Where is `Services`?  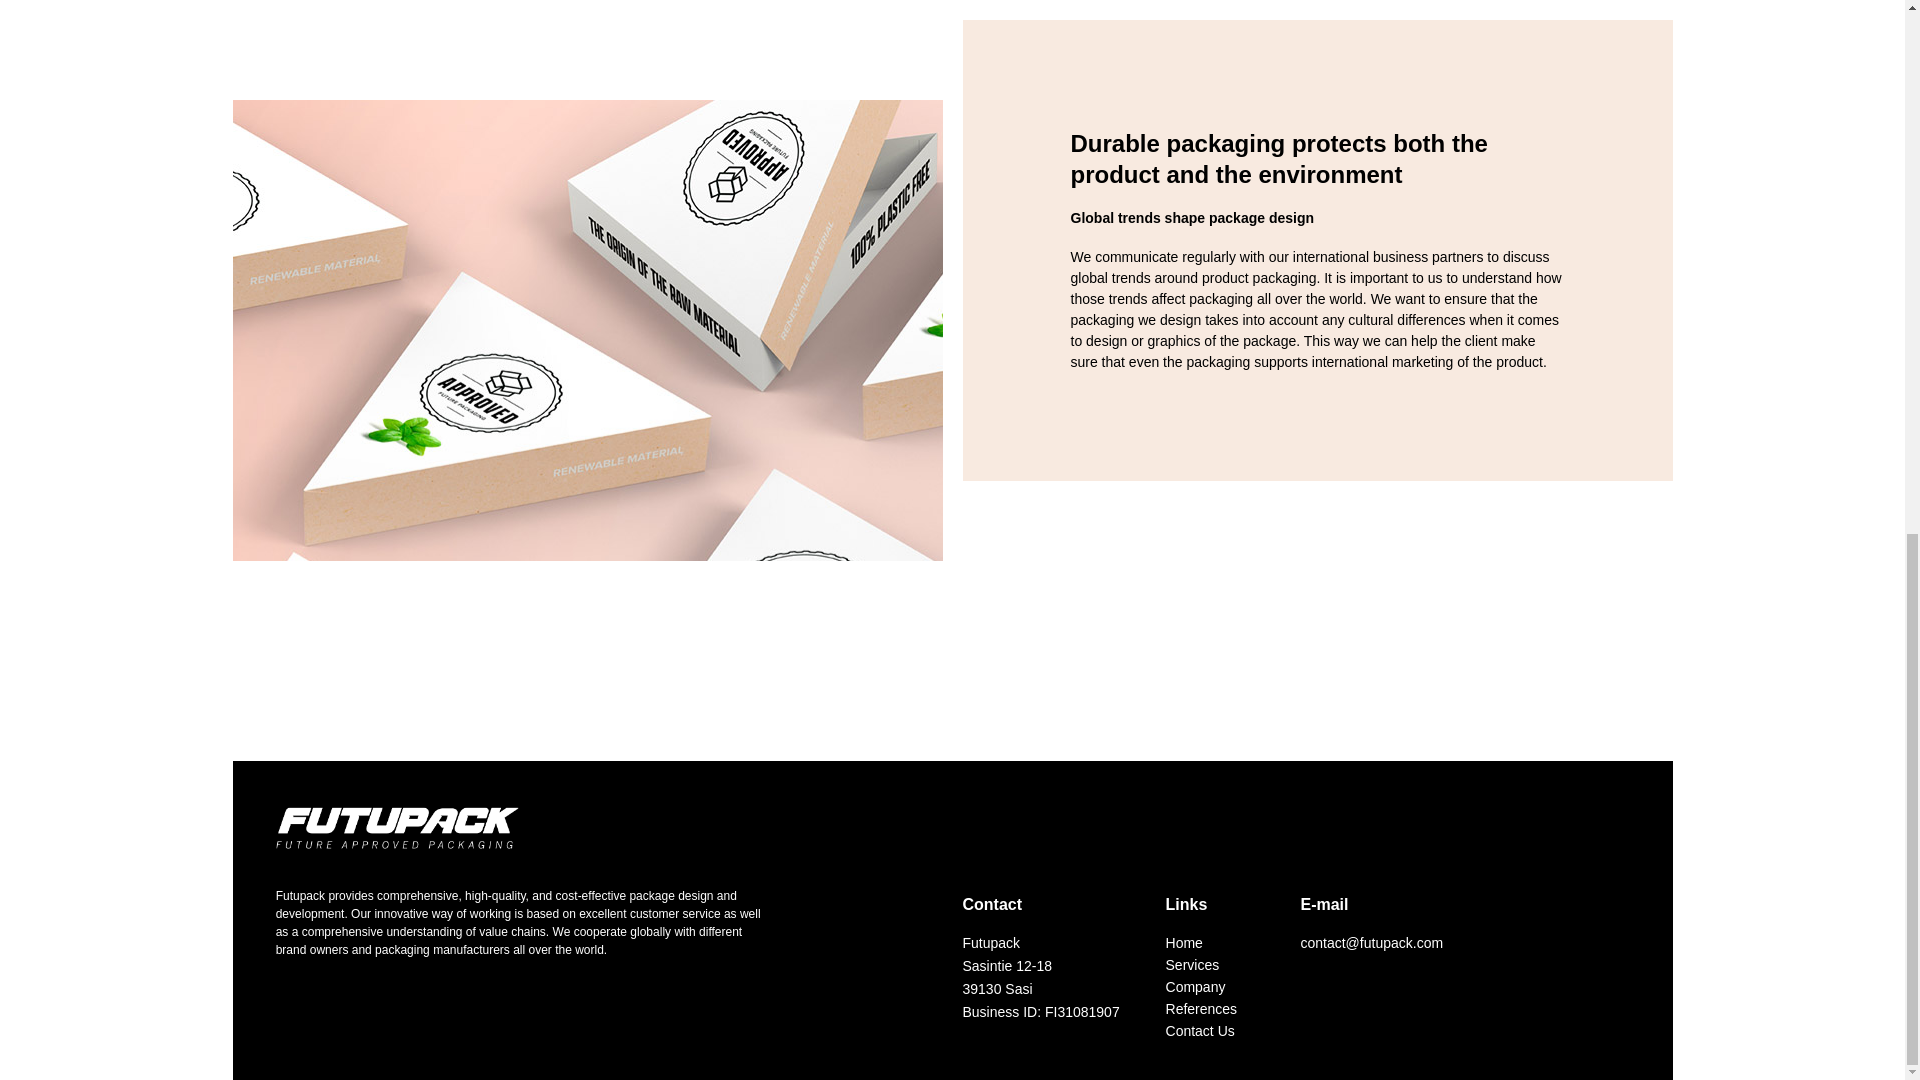
Services is located at coordinates (1222, 964).